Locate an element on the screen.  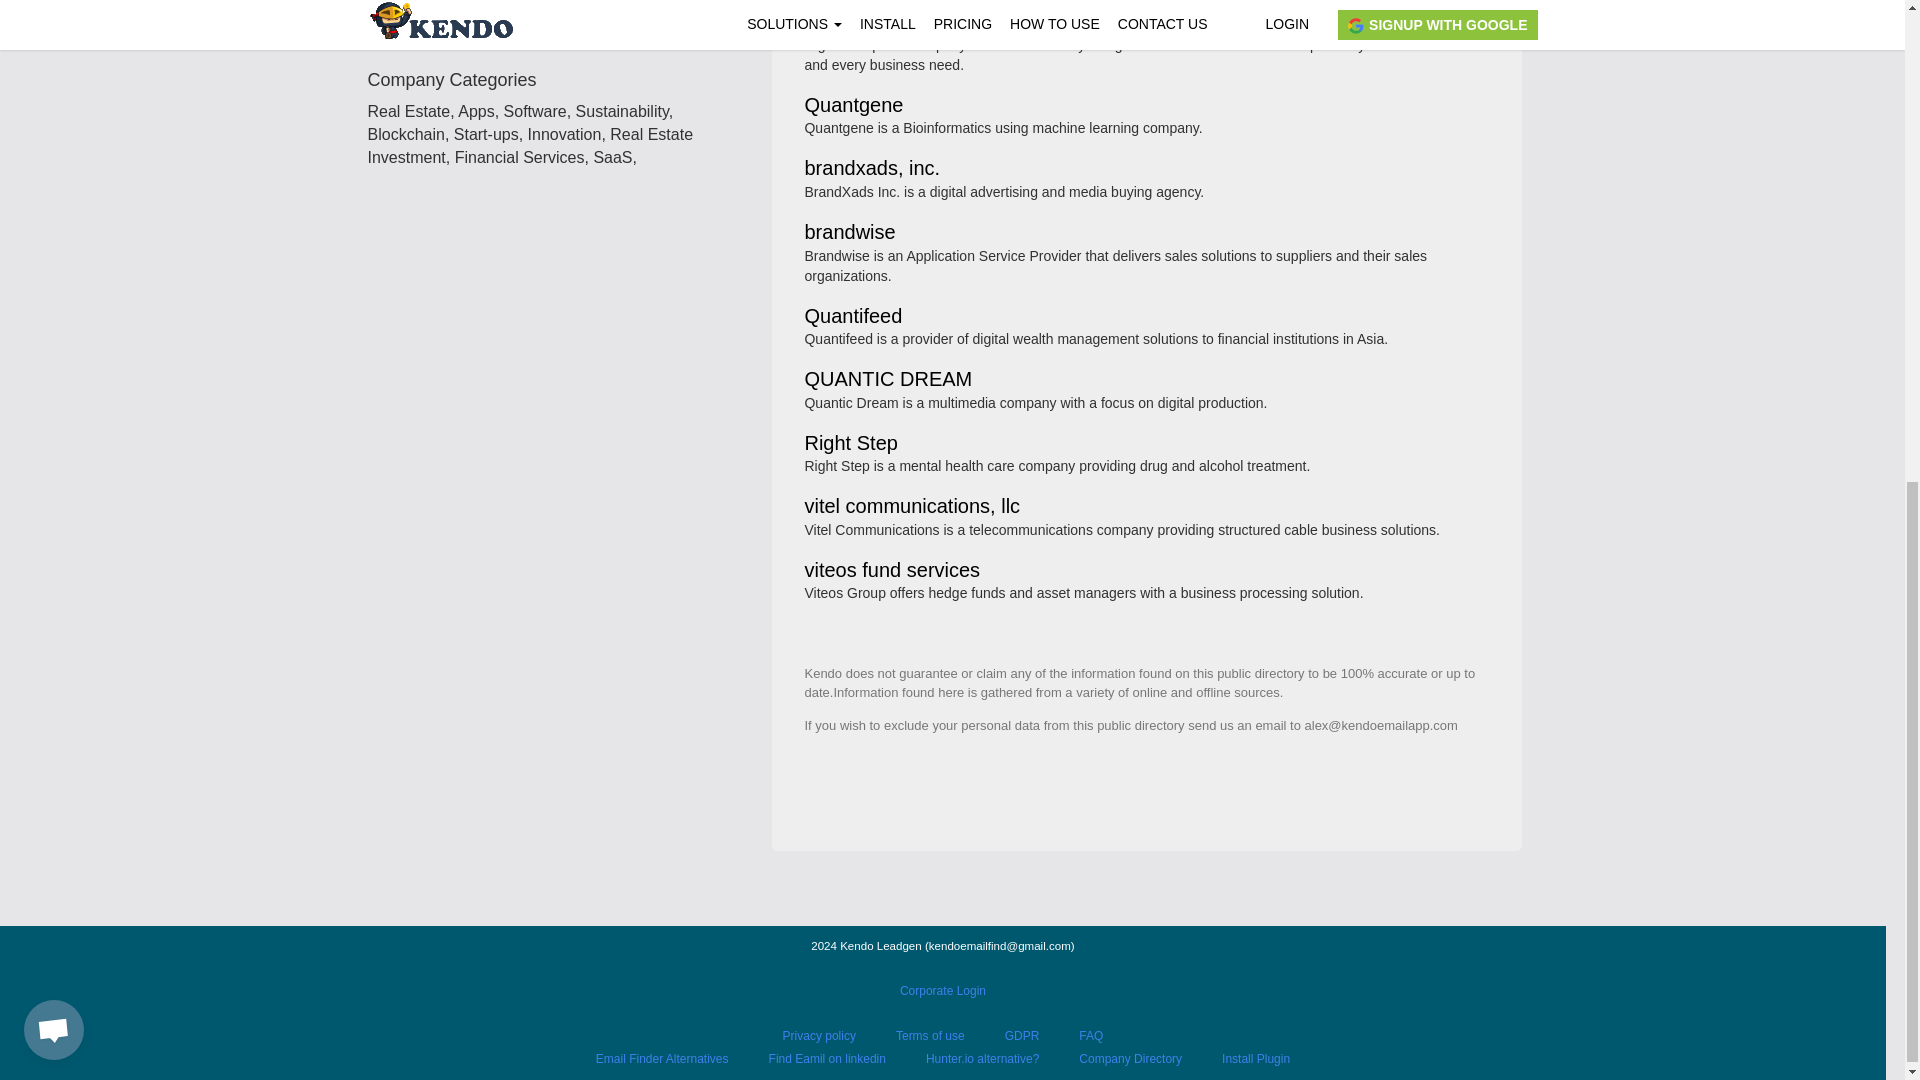
Find anyone's contact info. is located at coordinates (562, 27).